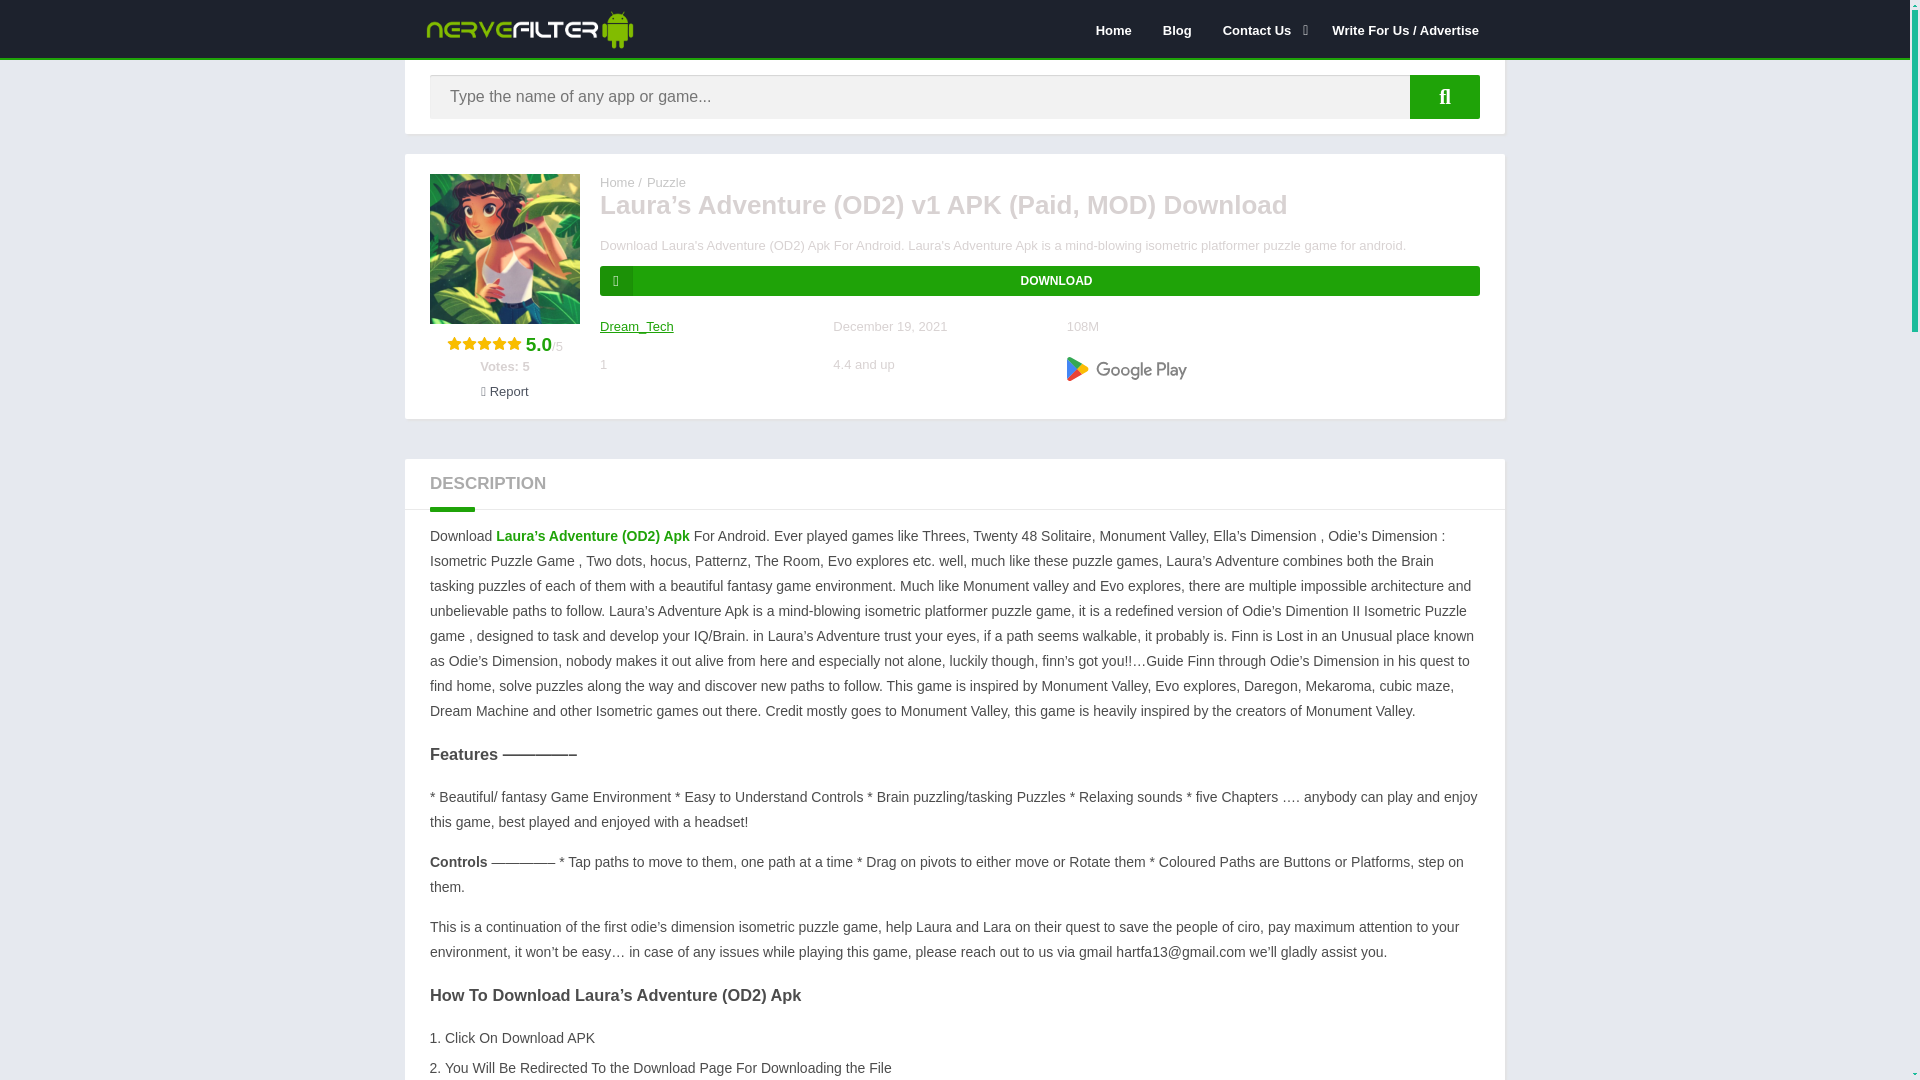  I want to click on Contact Us, so click(1262, 29).